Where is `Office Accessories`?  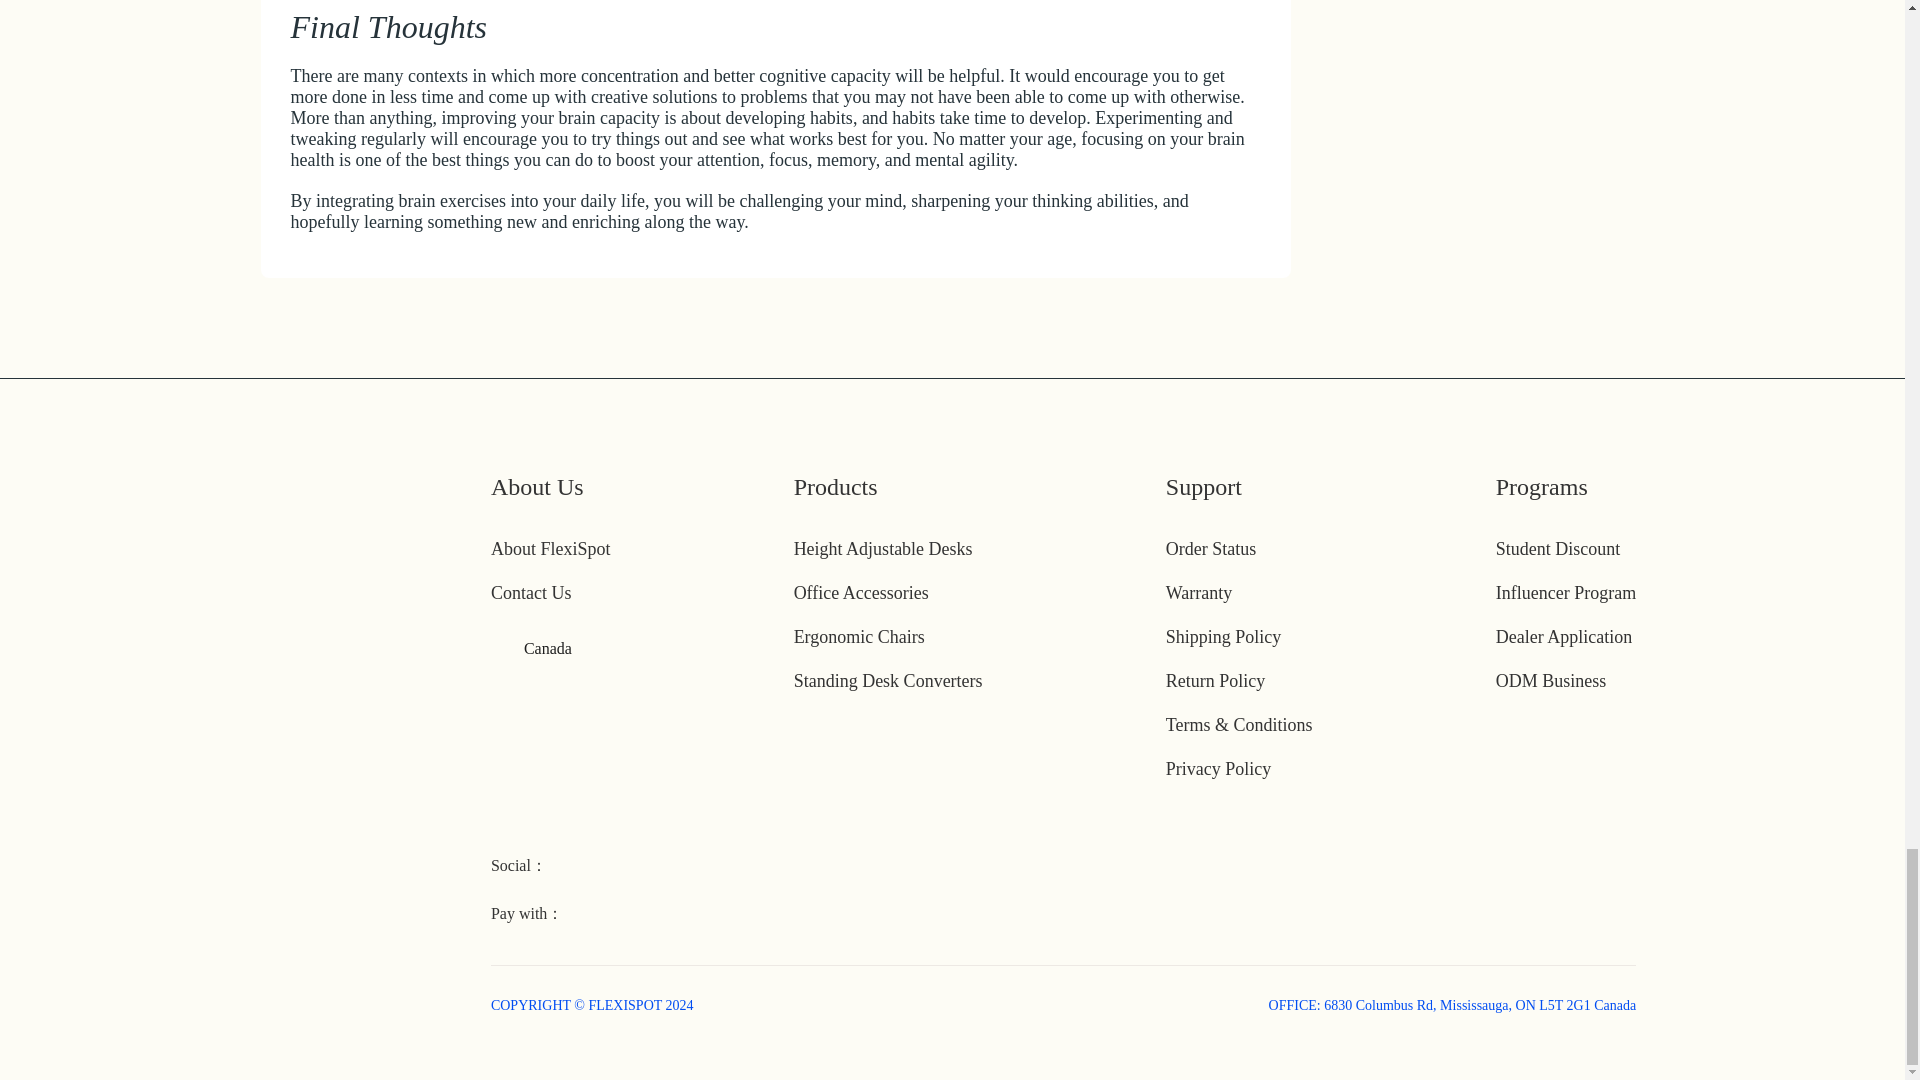 Office Accessories is located at coordinates (862, 592).